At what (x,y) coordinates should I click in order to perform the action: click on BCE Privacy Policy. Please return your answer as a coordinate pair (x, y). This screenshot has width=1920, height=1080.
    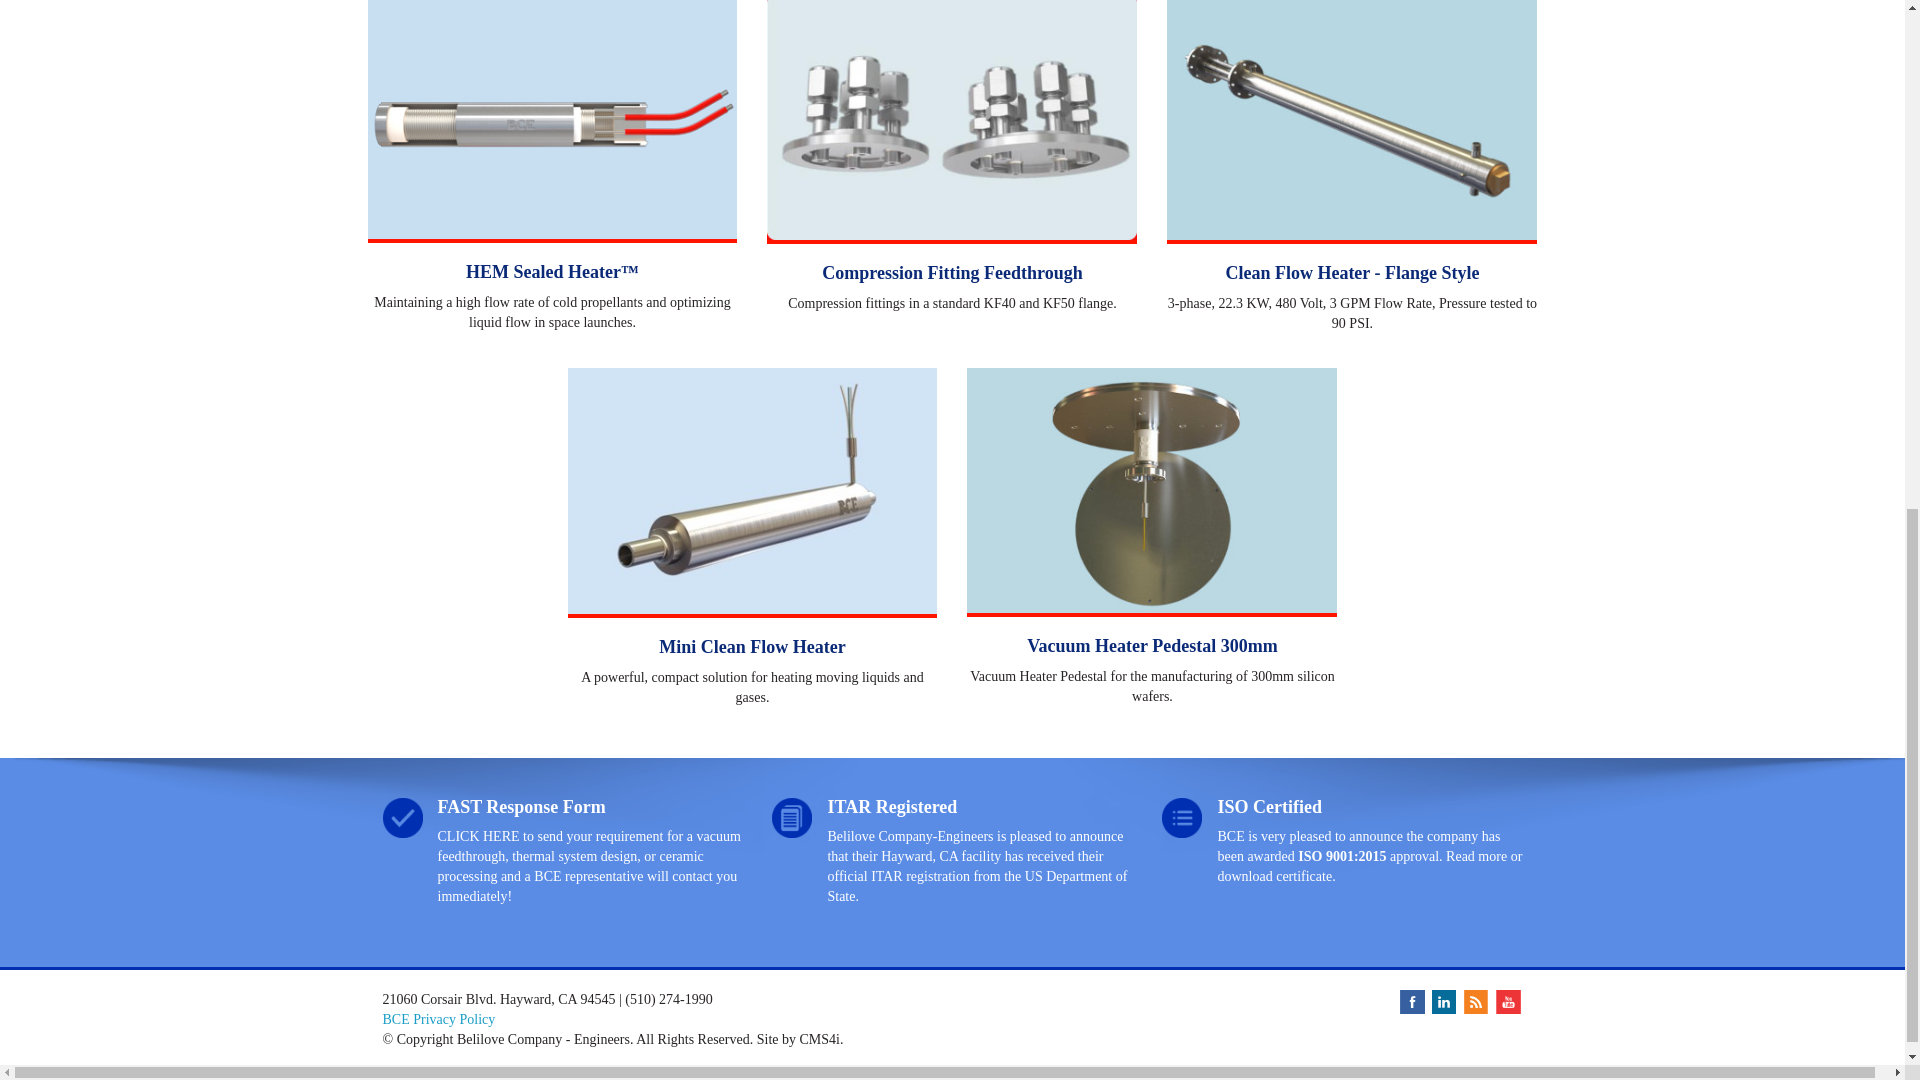
    Looking at the image, I should click on (438, 1019).